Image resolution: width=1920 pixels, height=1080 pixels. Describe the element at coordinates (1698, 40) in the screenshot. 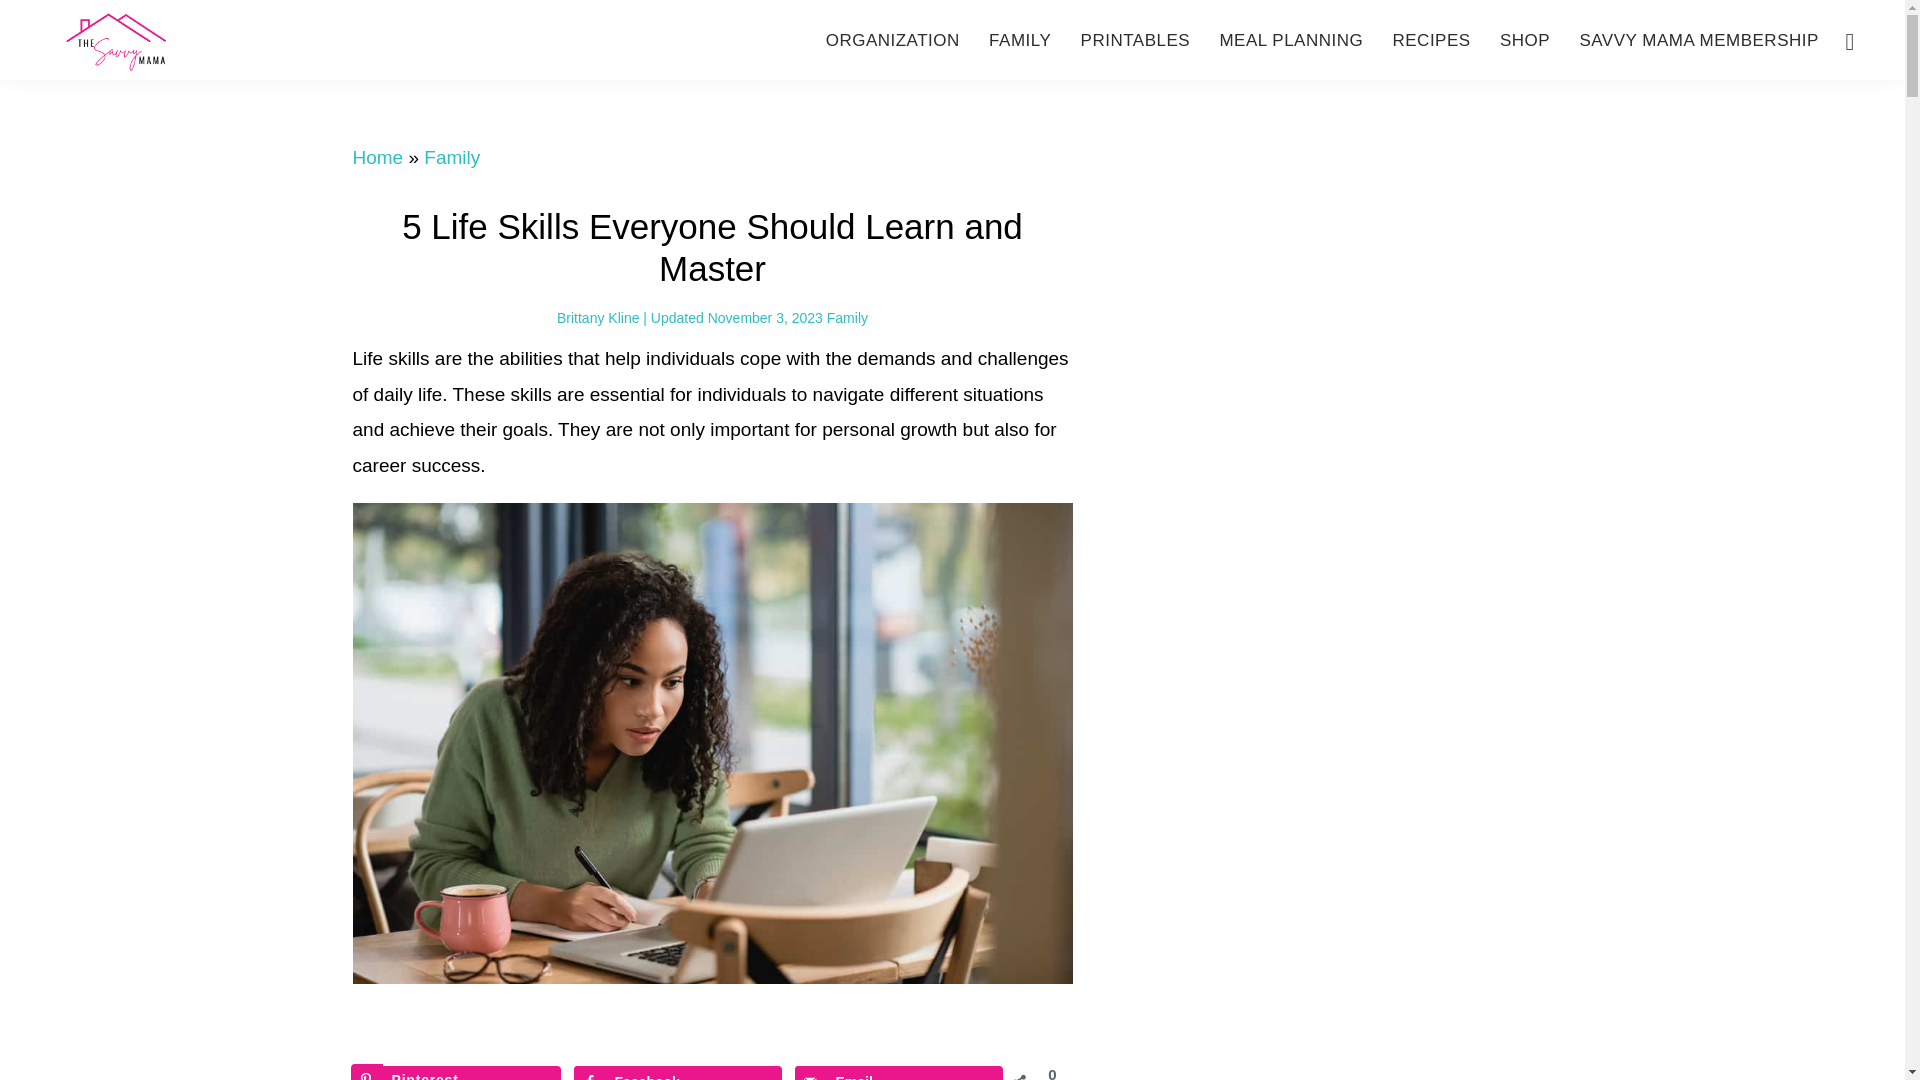

I see `SAVVY MAMA MEMBERSHIP` at that location.